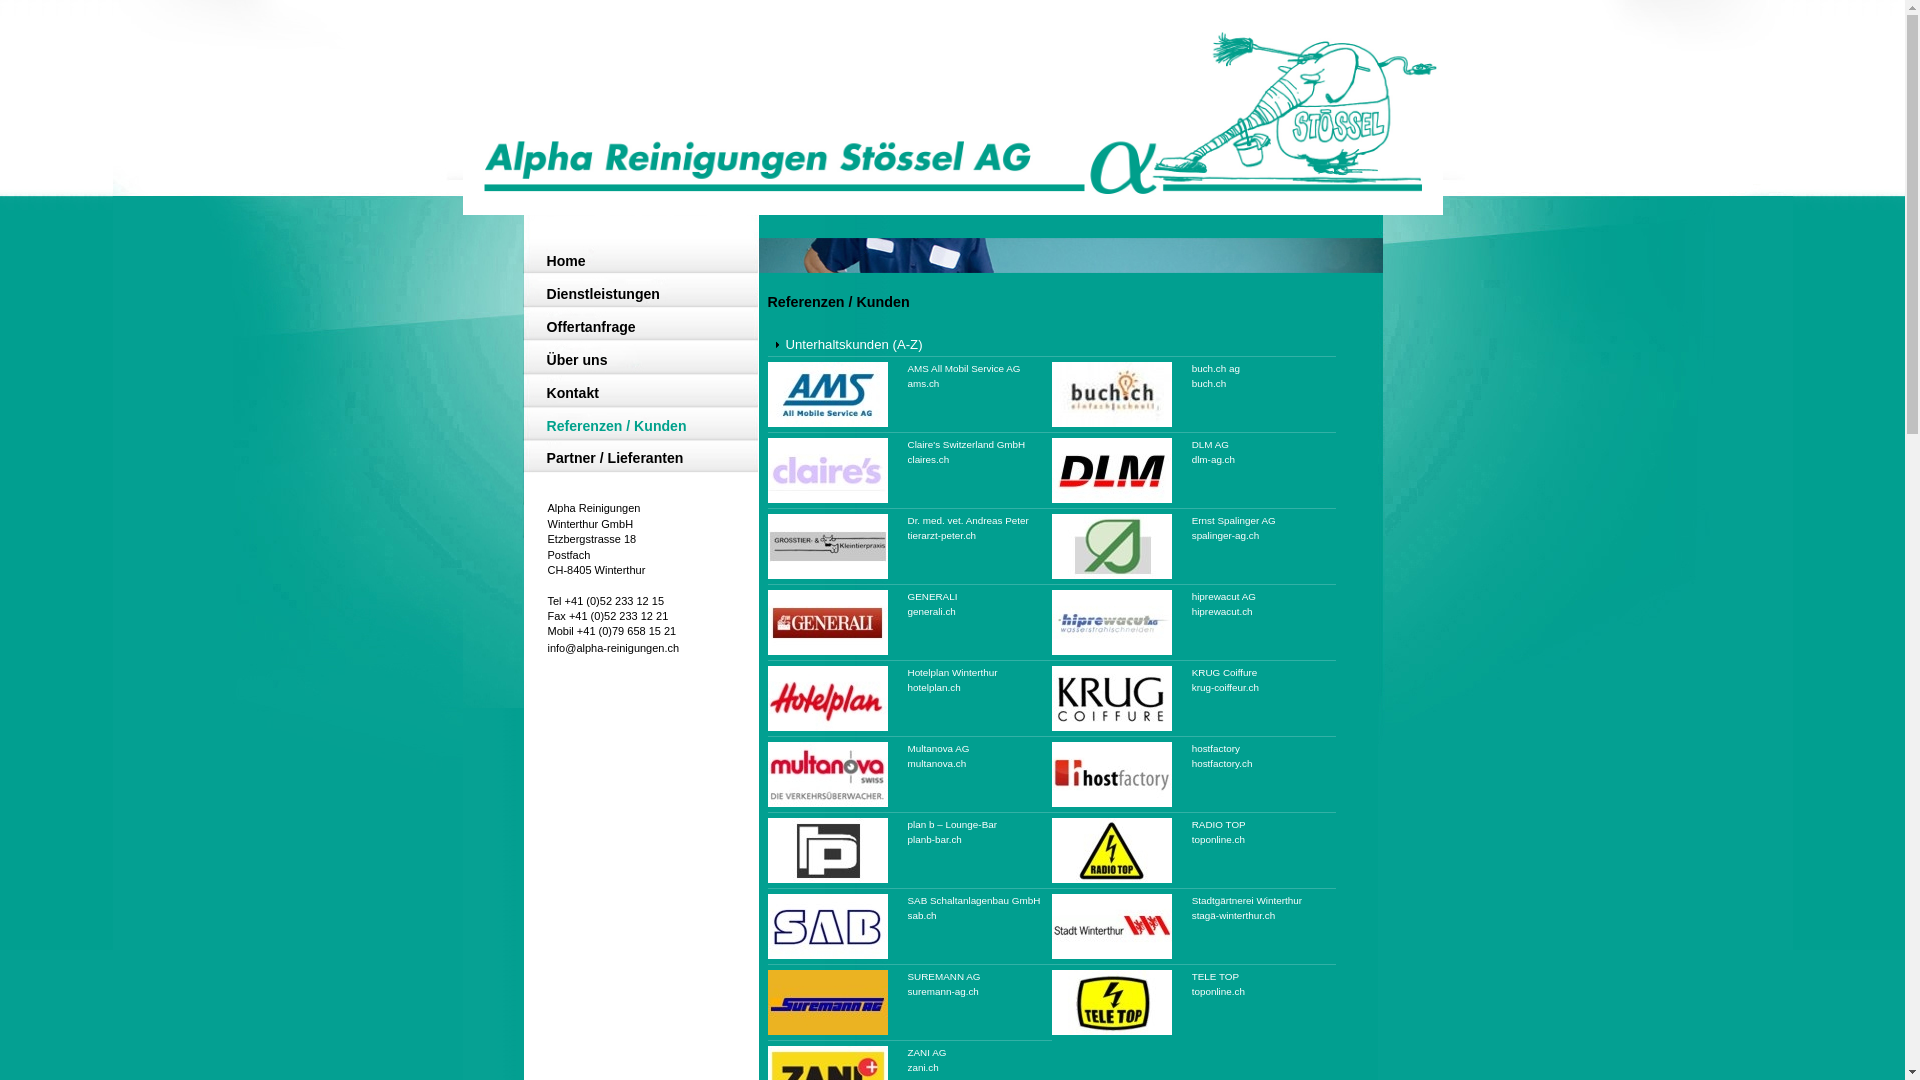 This screenshot has height=1080, width=1920. What do you see at coordinates (924, 384) in the screenshot?
I see `ams.ch` at bounding box center [924, 384].